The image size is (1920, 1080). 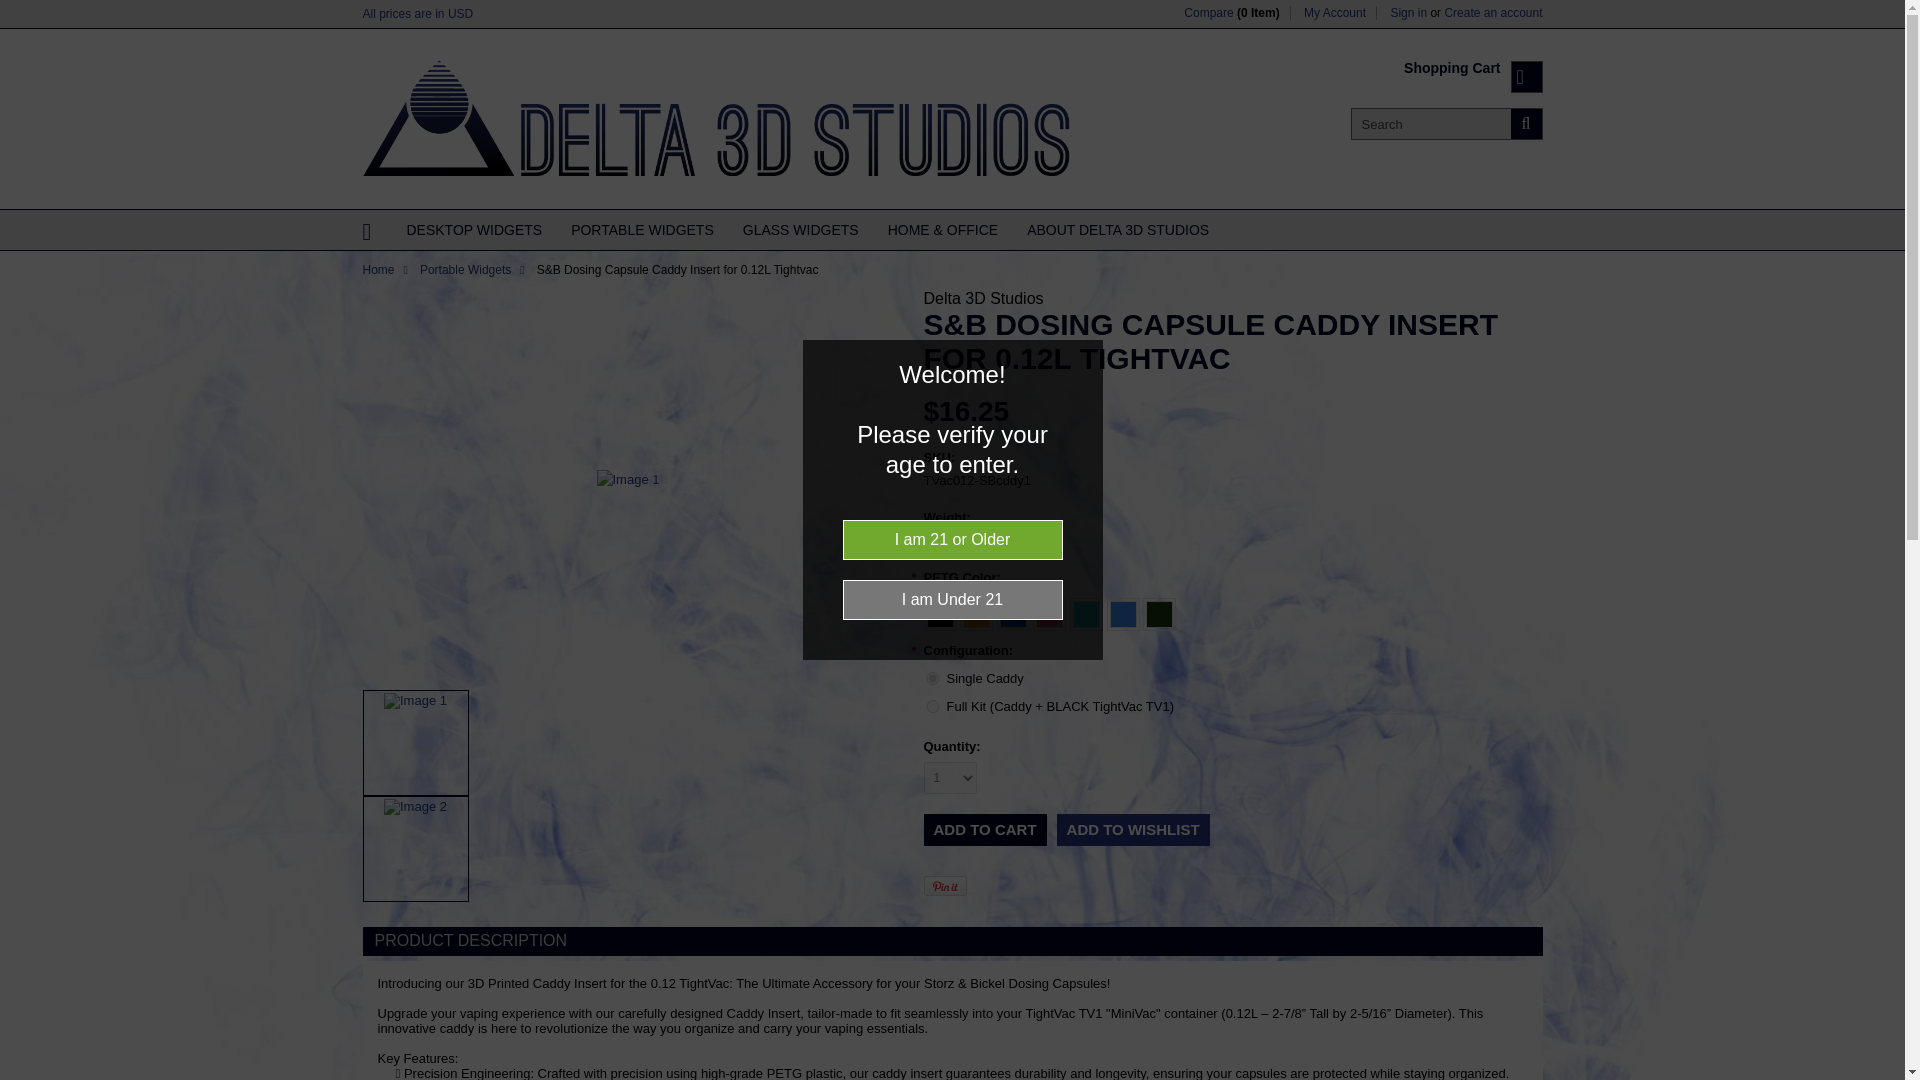 I want to click on Image 1, so click(x=416, y=700).